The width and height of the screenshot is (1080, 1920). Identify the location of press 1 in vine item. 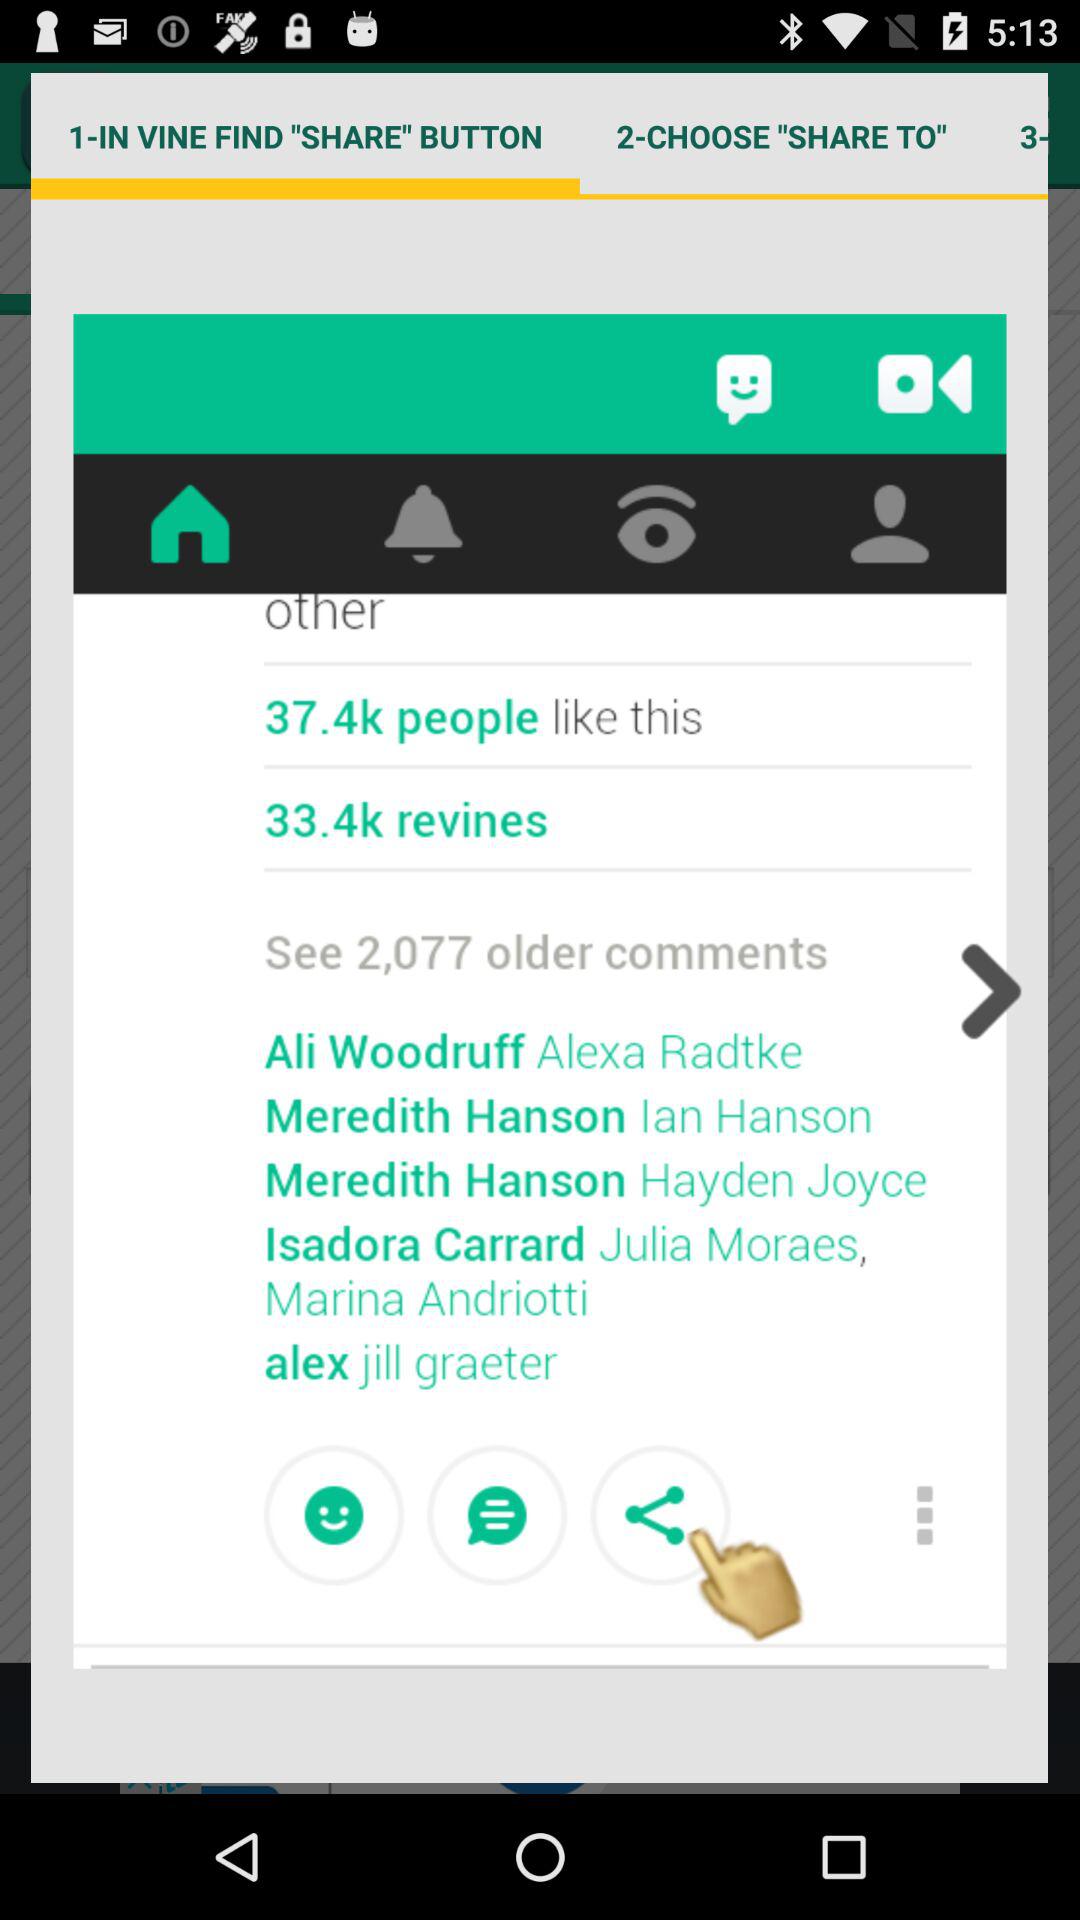
(305, 136).